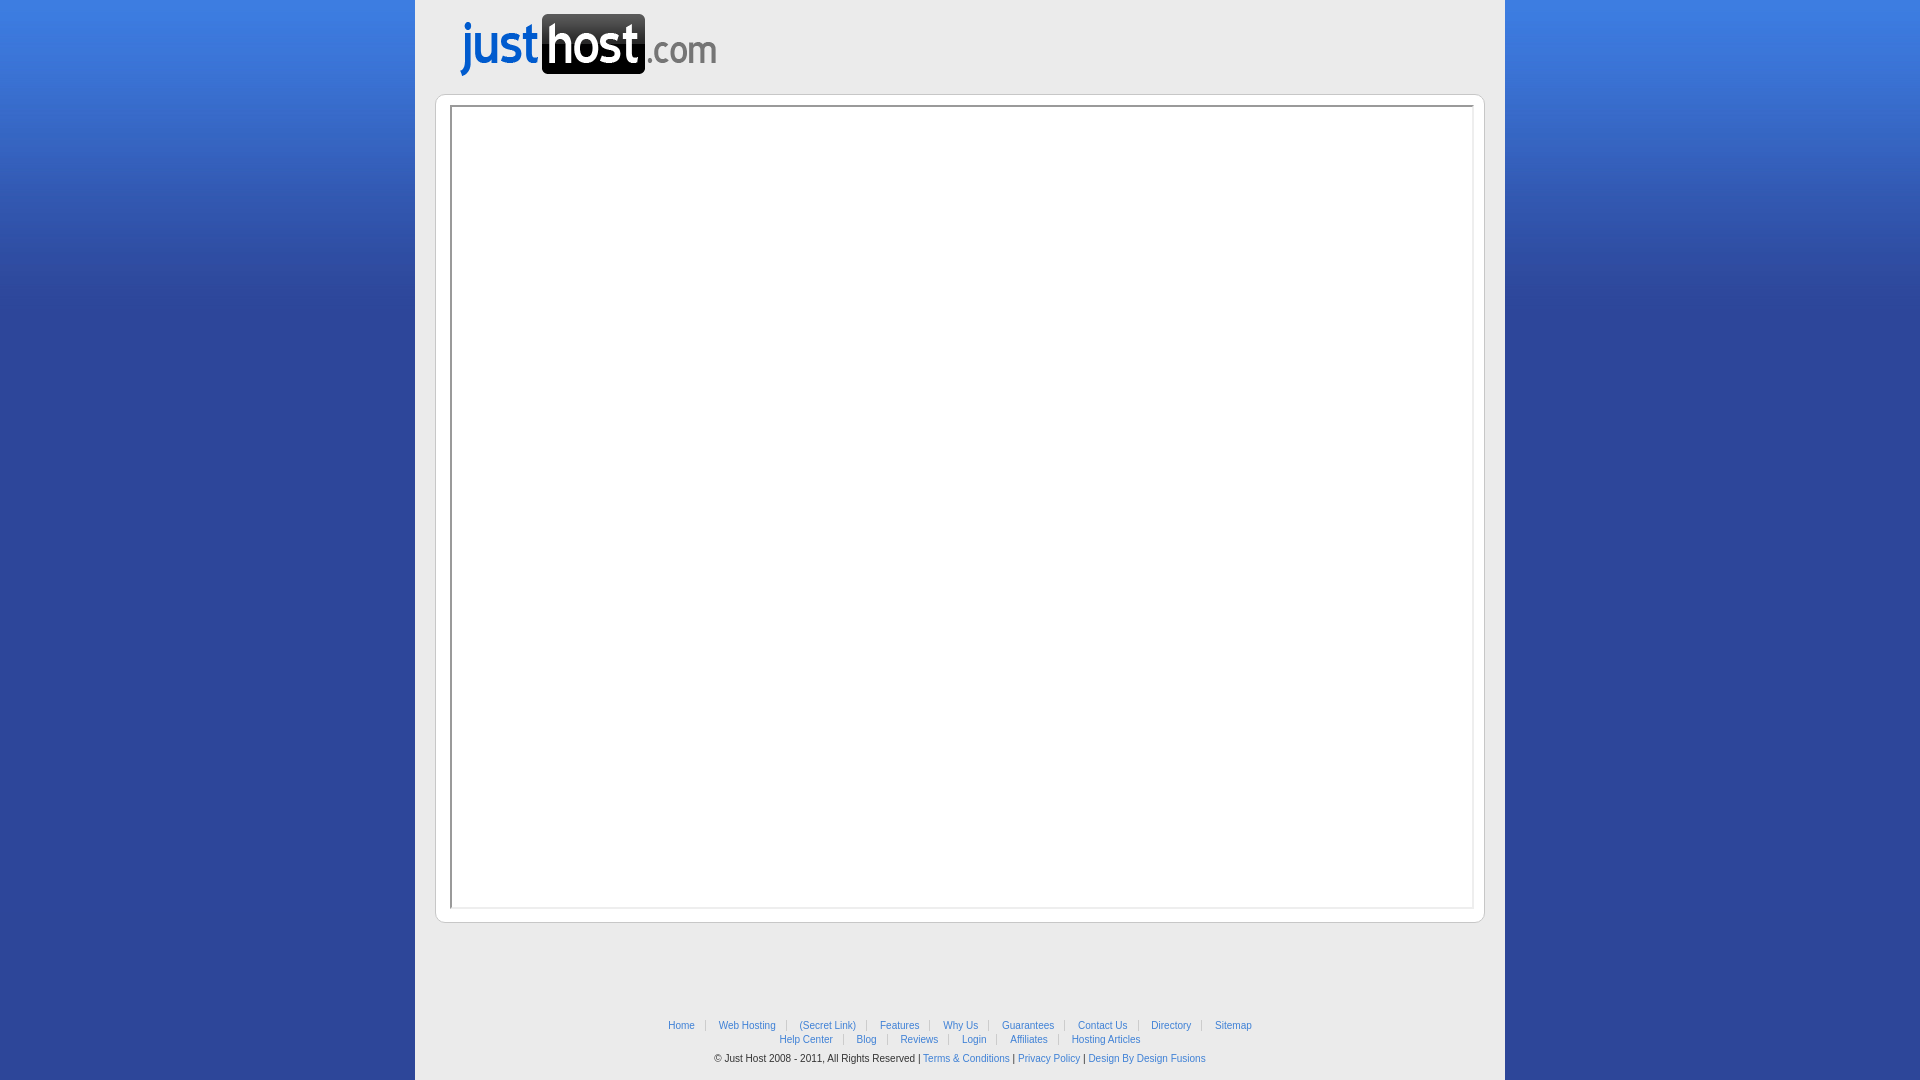 Image resolution: width=1920 pixels, height=1080 pixels. Describe the element at coordinates (1028, 1040) in the screenshot. I see `Affiliates` at that location.